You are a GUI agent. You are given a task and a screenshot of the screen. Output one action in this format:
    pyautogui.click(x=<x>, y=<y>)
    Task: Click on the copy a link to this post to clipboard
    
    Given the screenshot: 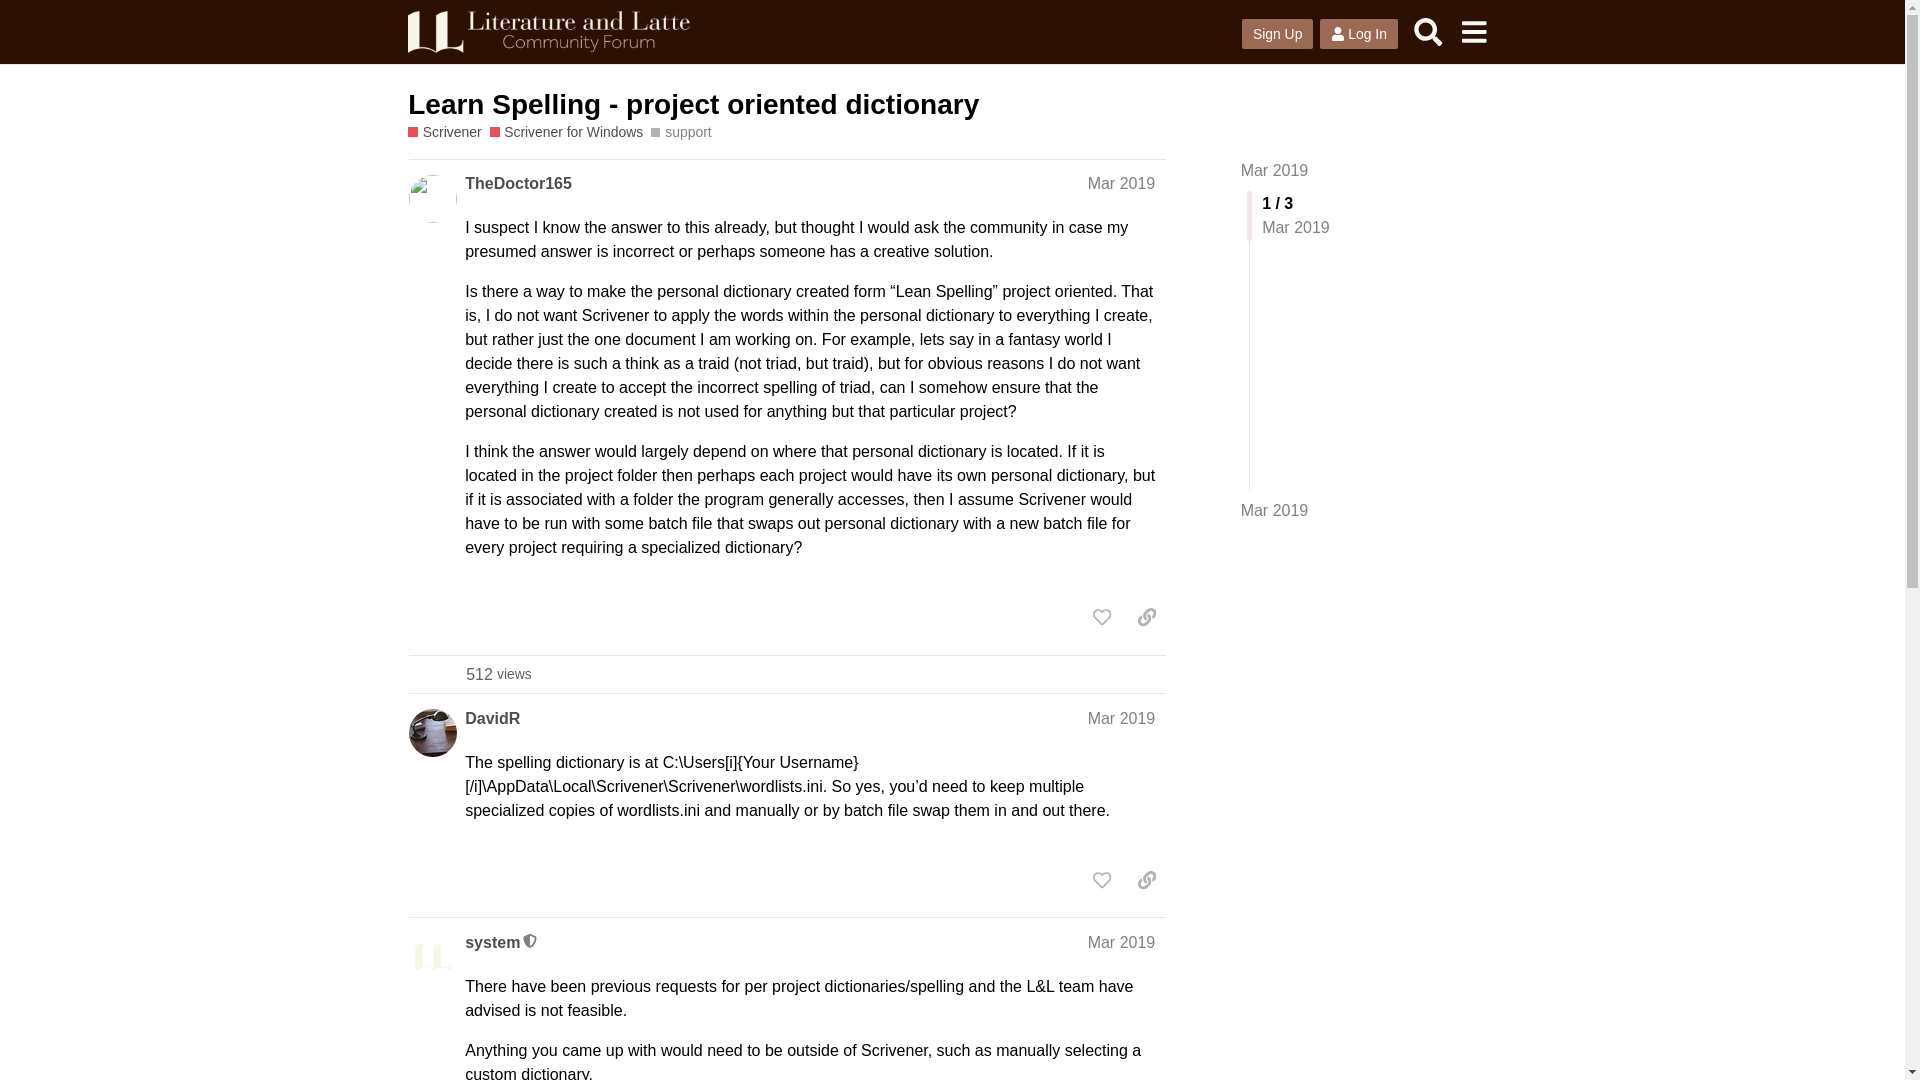 What is the action you would take?
    pyautogui.click(x=1146, y=616)
    